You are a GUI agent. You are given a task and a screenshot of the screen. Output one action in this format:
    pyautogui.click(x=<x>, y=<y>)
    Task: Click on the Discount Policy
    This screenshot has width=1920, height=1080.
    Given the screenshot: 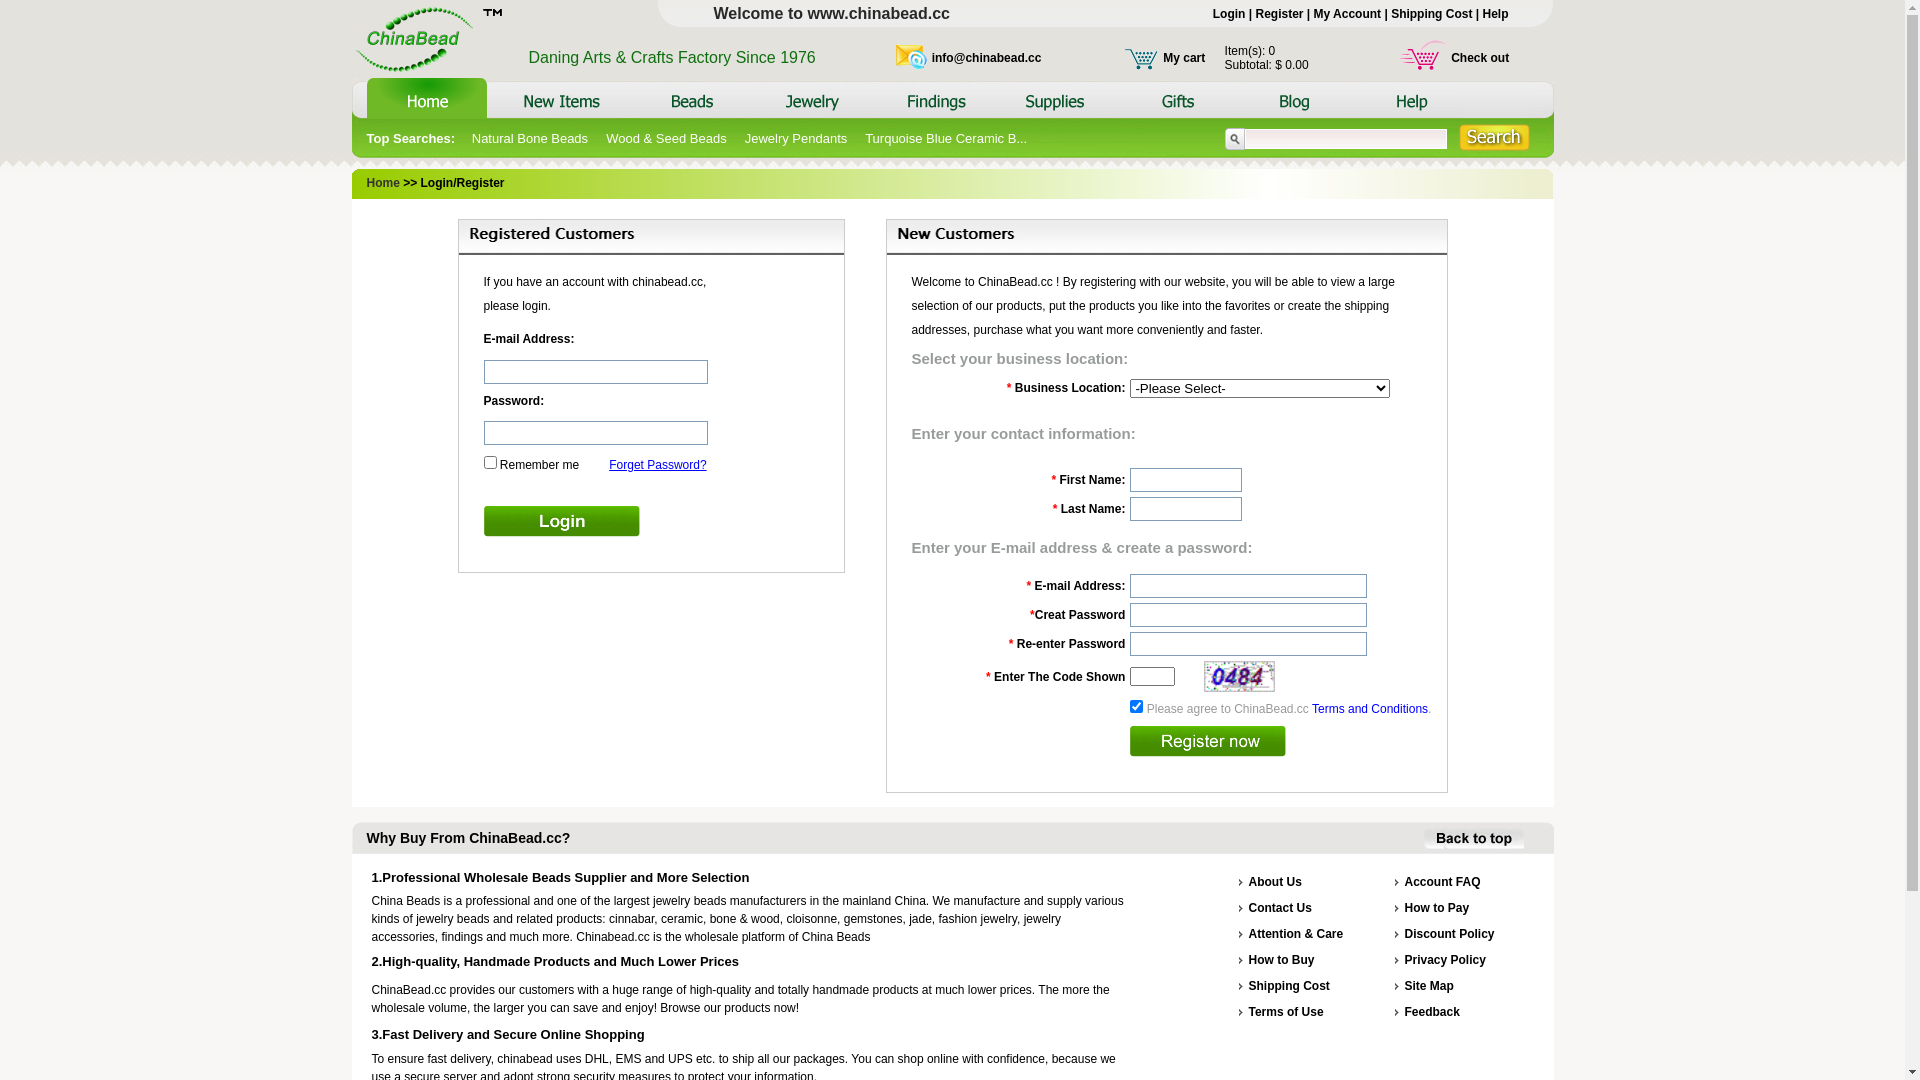 What is the action you would take?
    pyautogui.click(x=1449, y=934)
    